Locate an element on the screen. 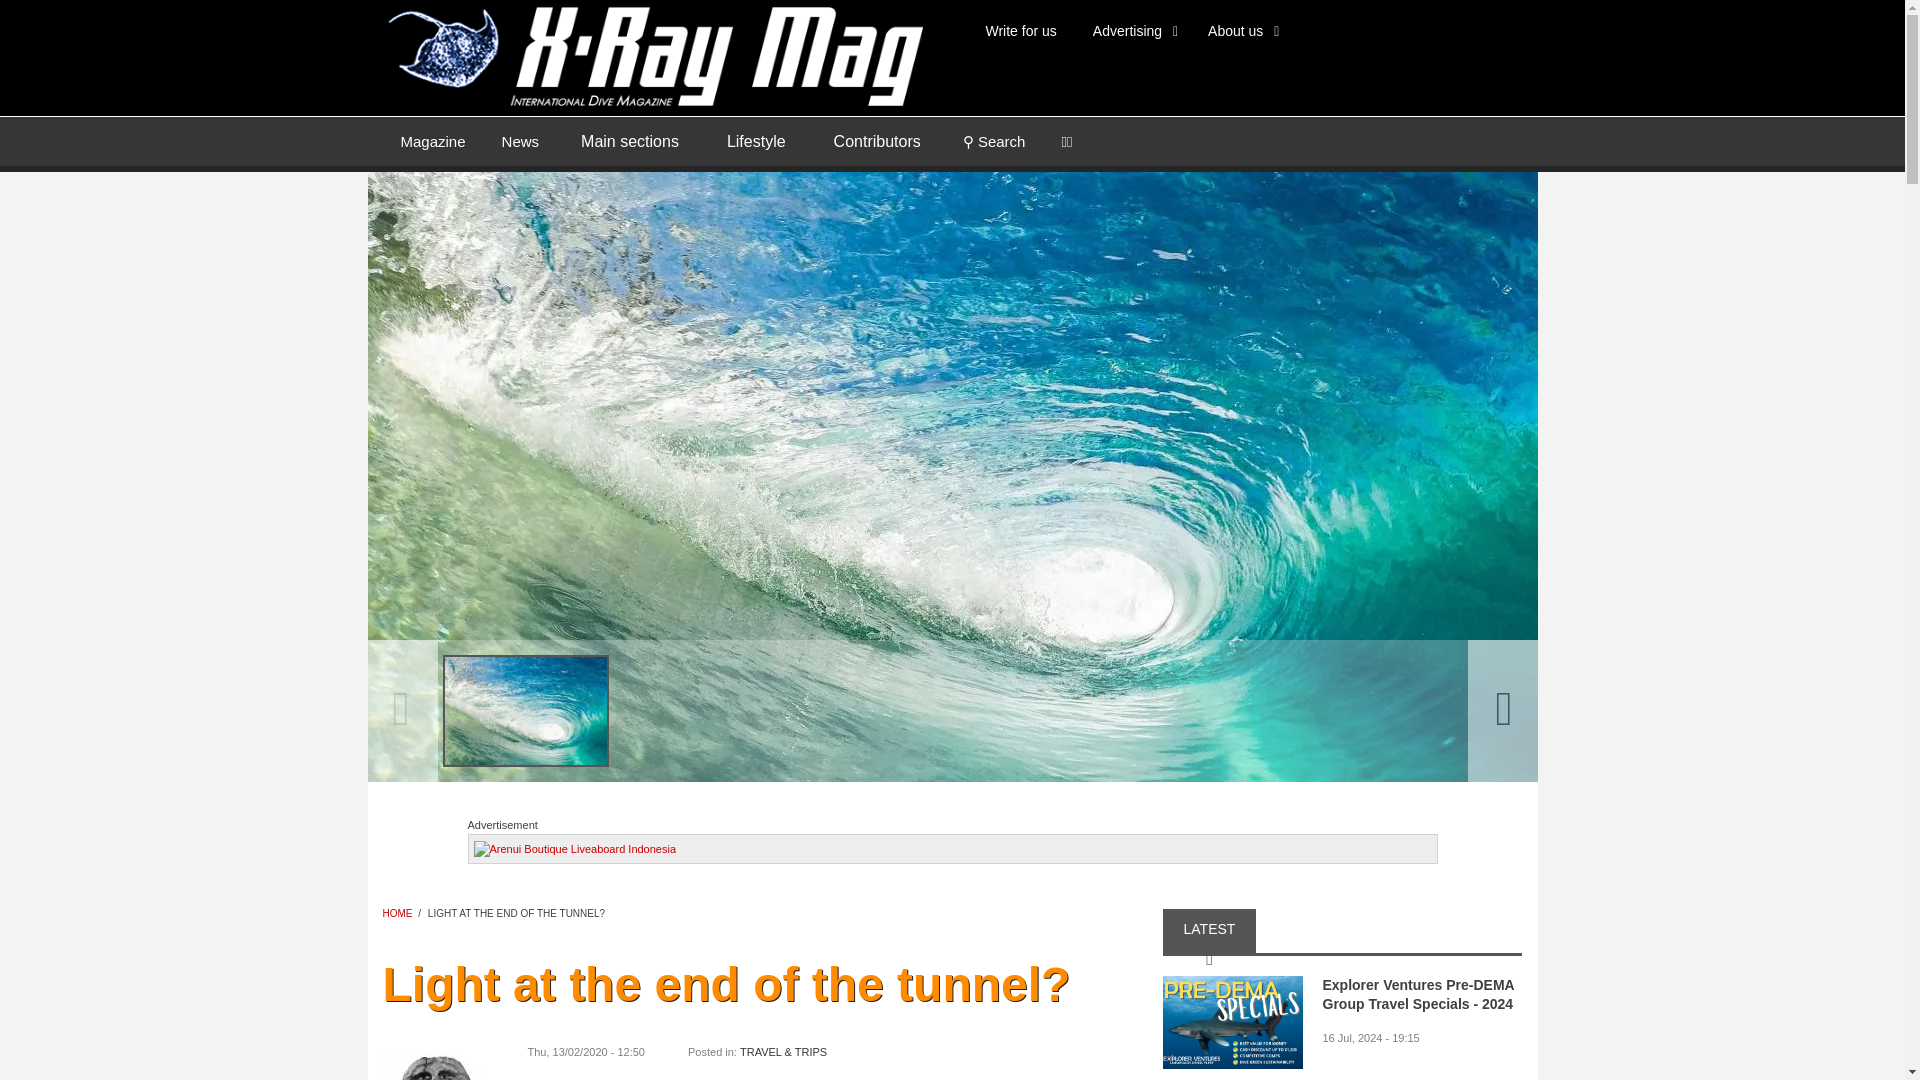 The height and width of the screenshot is (1080, 1920). Home is located at coordinates (652, 54).